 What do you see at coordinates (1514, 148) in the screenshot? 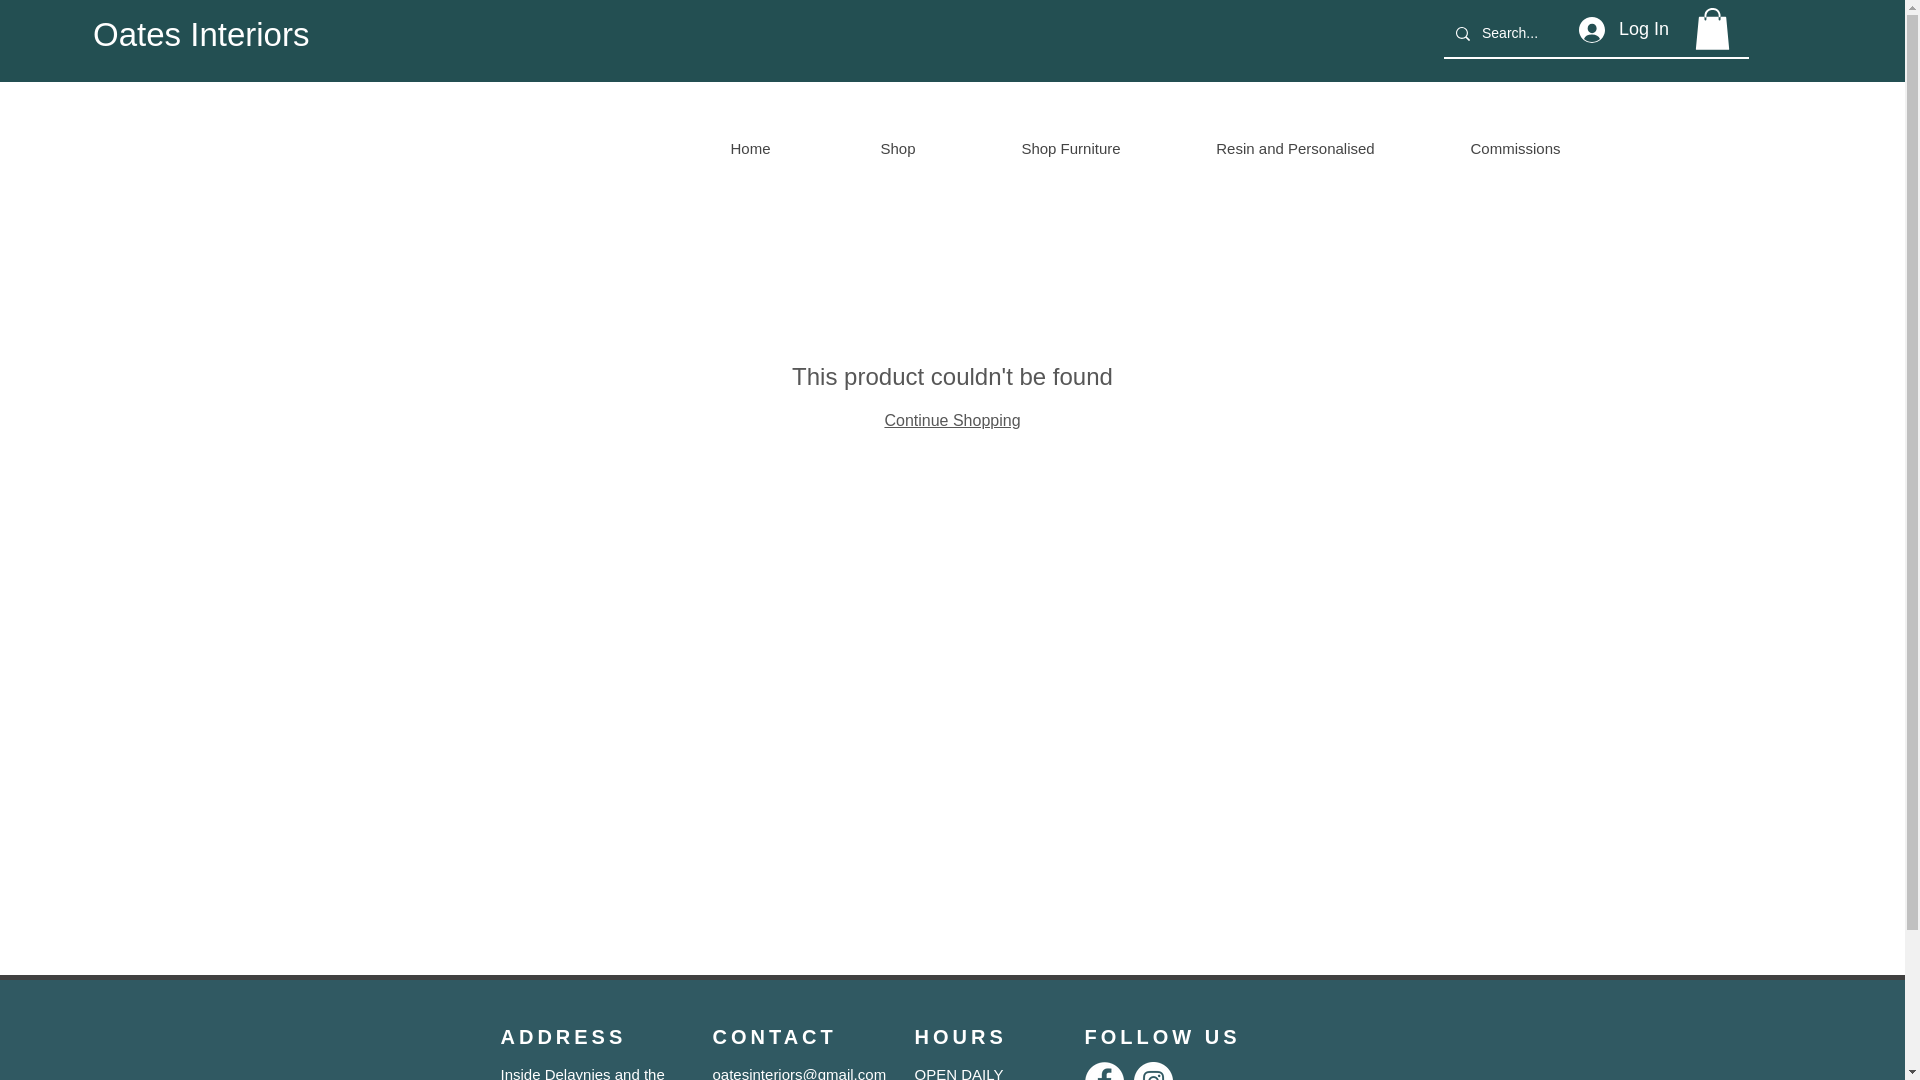
I see `Commissions` at bounding box center [1514, 148].